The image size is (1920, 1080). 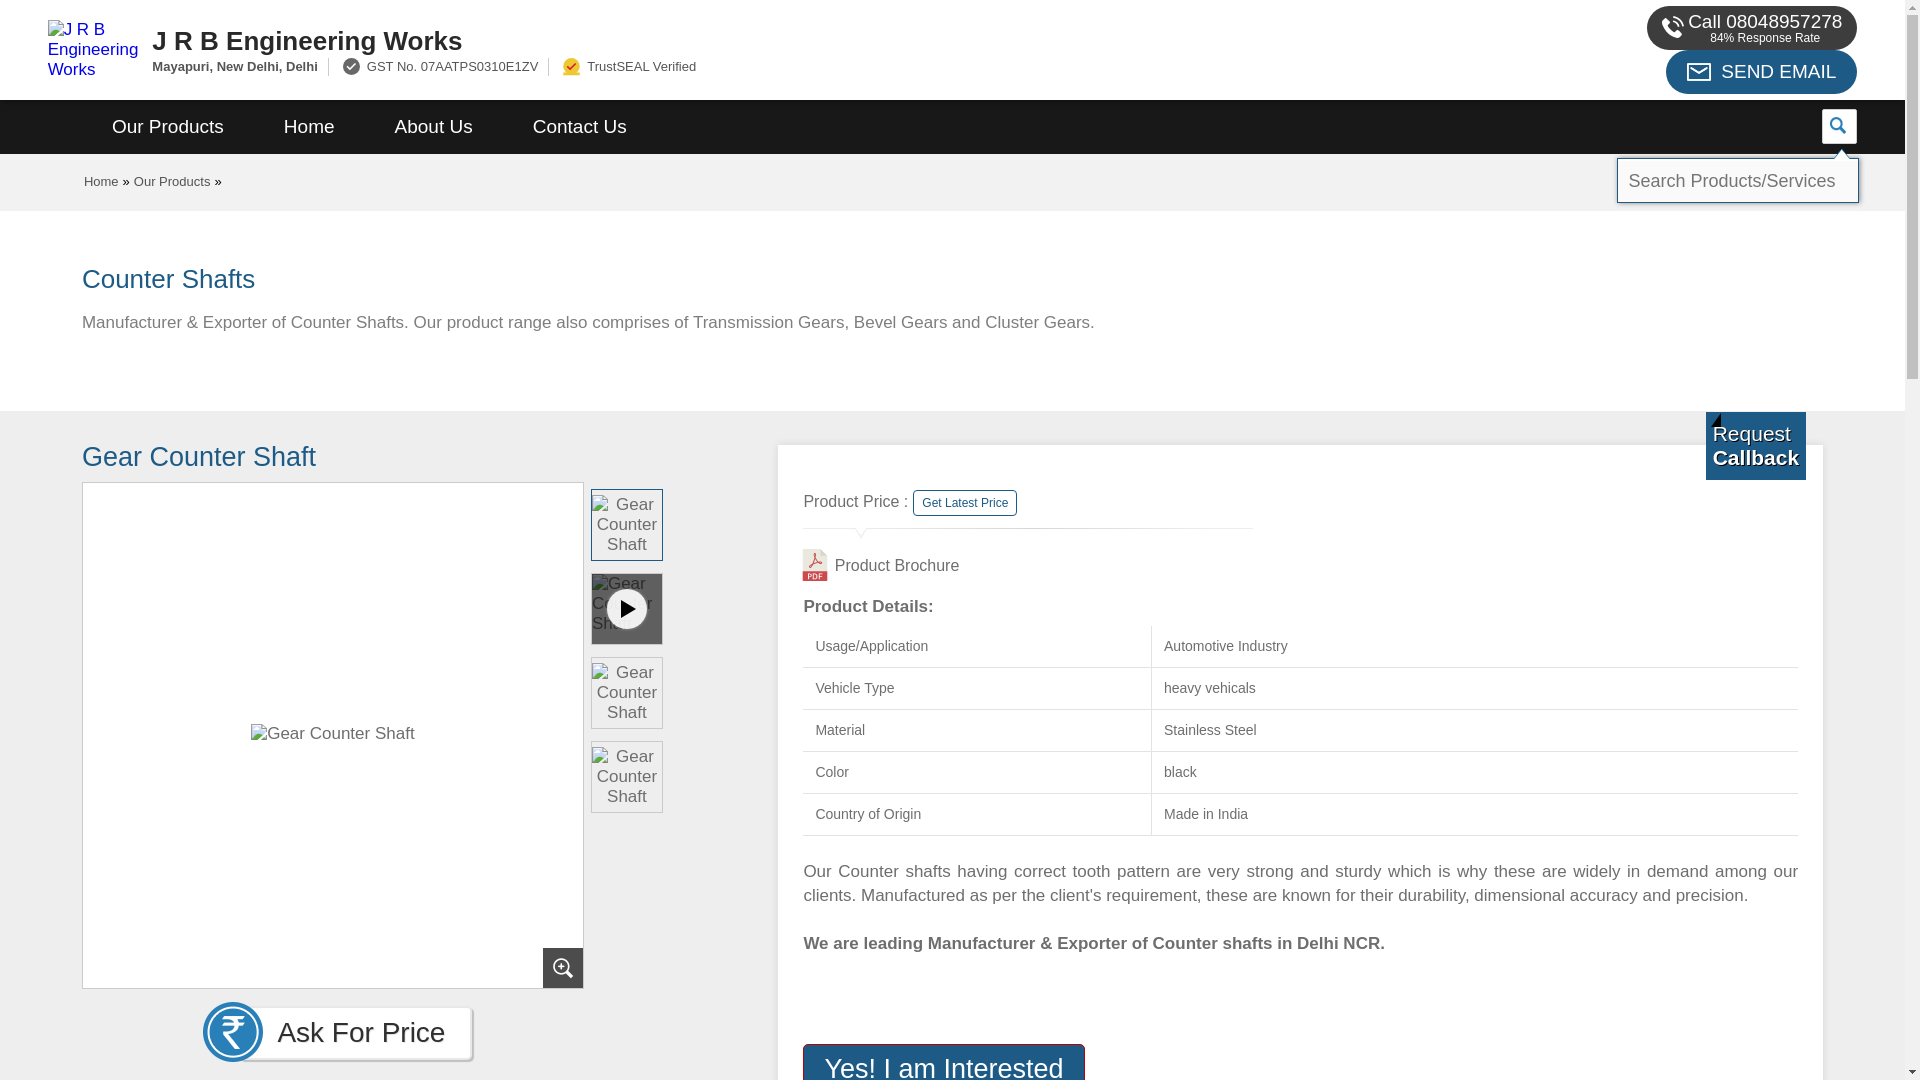 What do you see at coordinates (308, 127) in the screenshot?
I see `Home` at bounding box center [308, 127].